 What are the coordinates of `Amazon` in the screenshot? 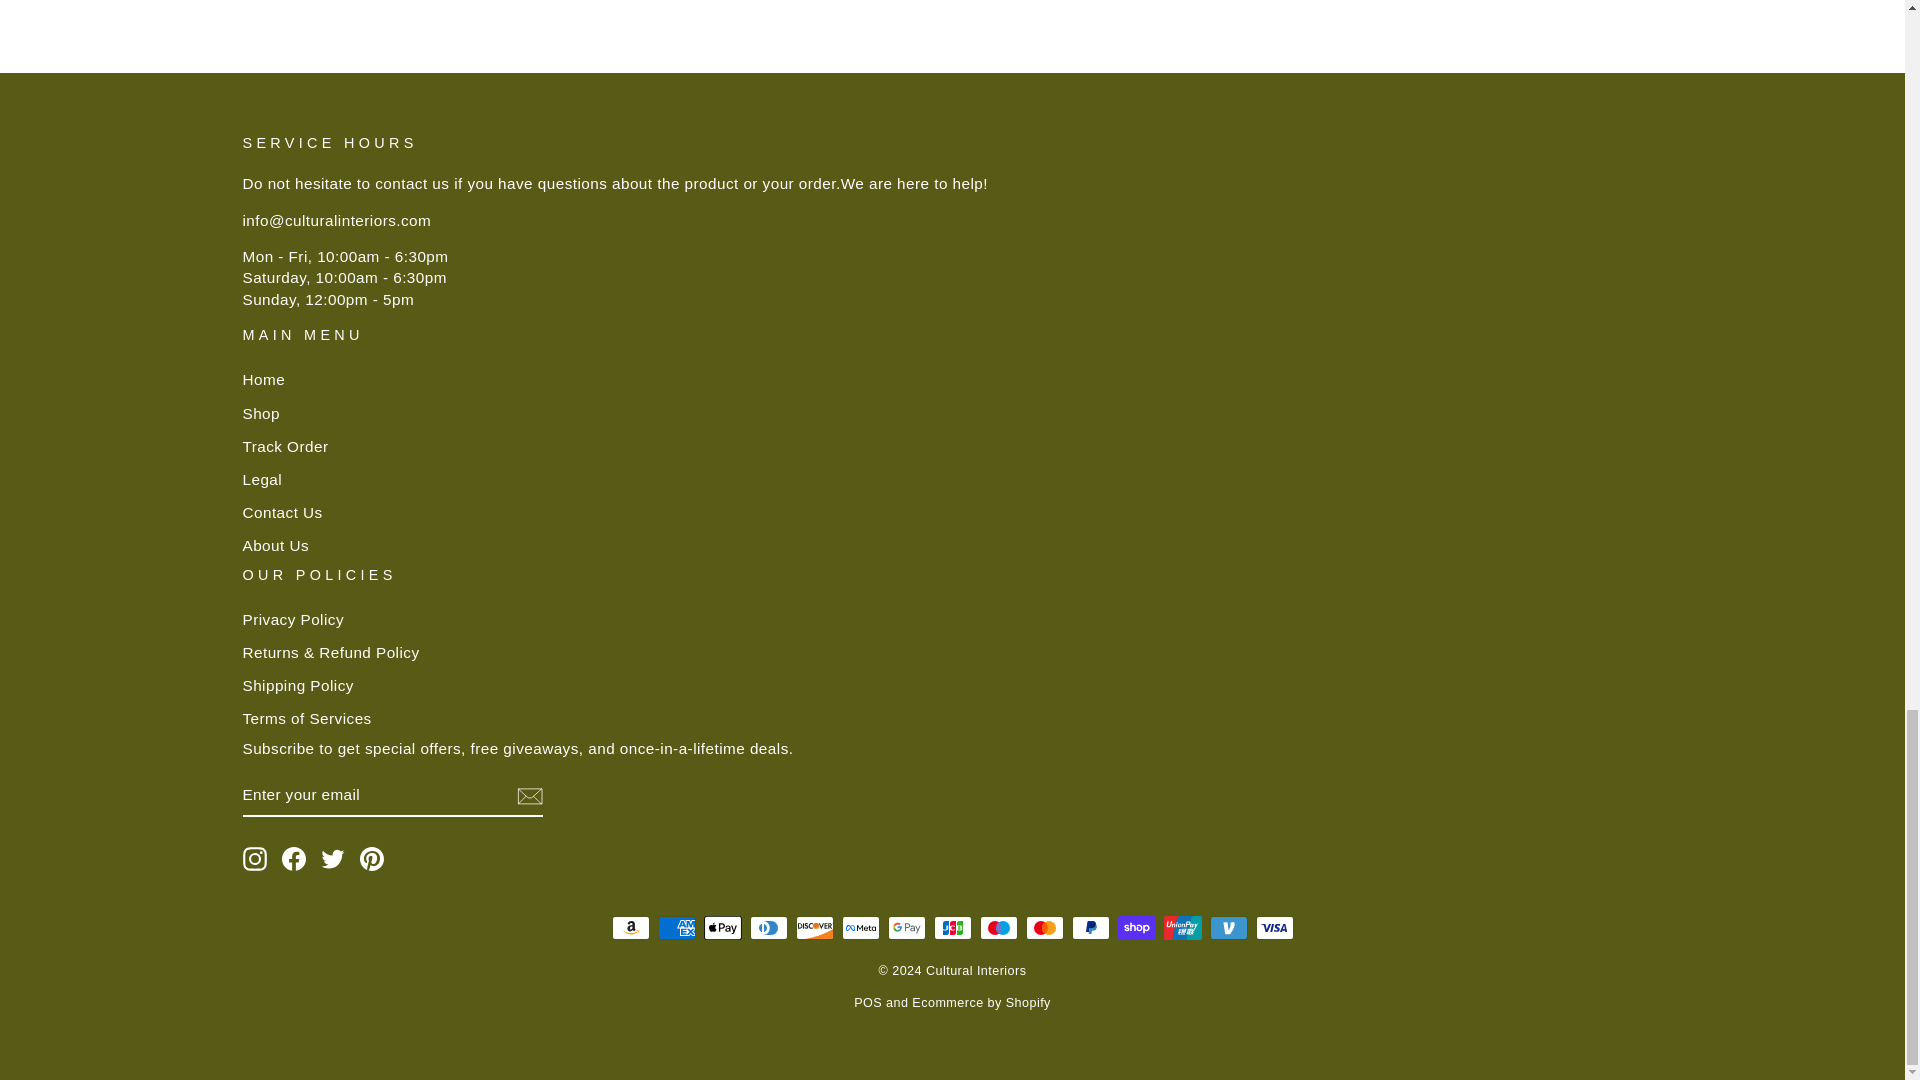 It's located at (631, 927).